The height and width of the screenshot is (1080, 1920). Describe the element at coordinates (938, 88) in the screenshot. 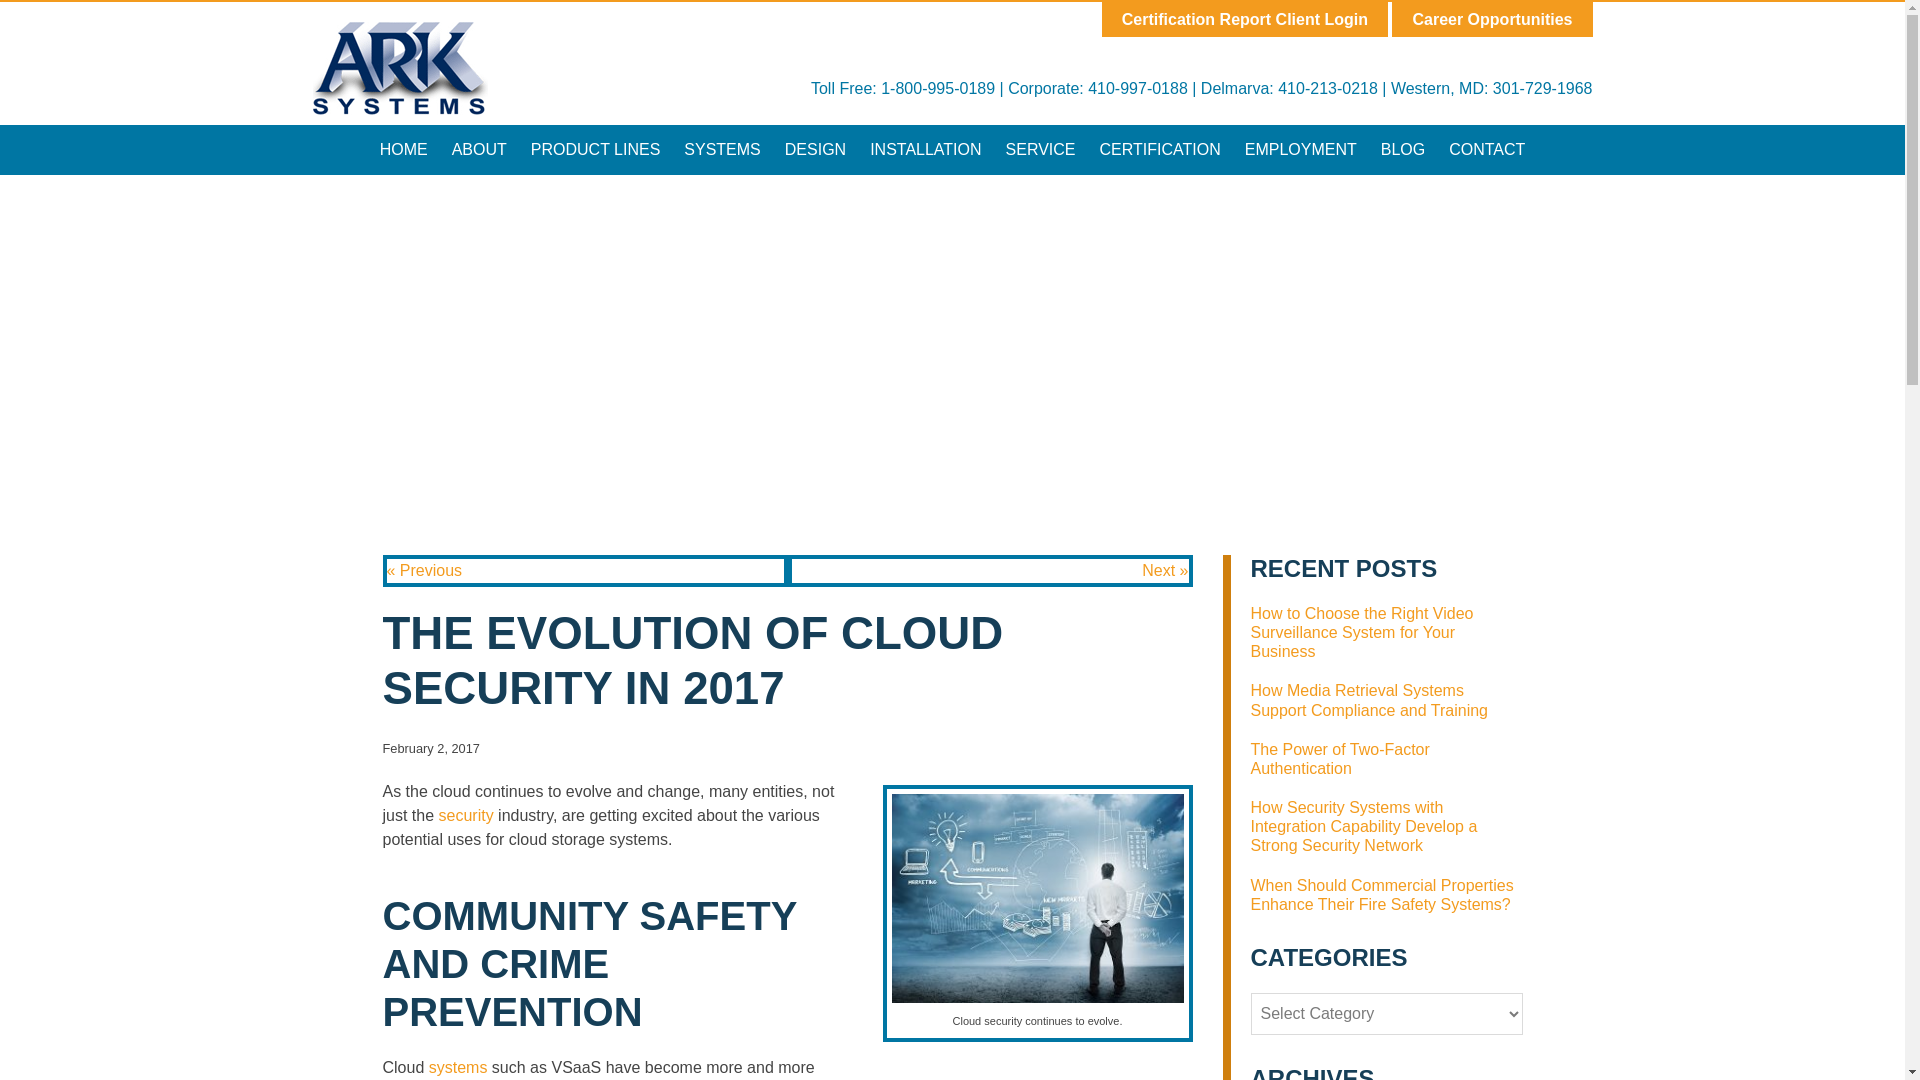

I see `1-800-995-0189` at that location.